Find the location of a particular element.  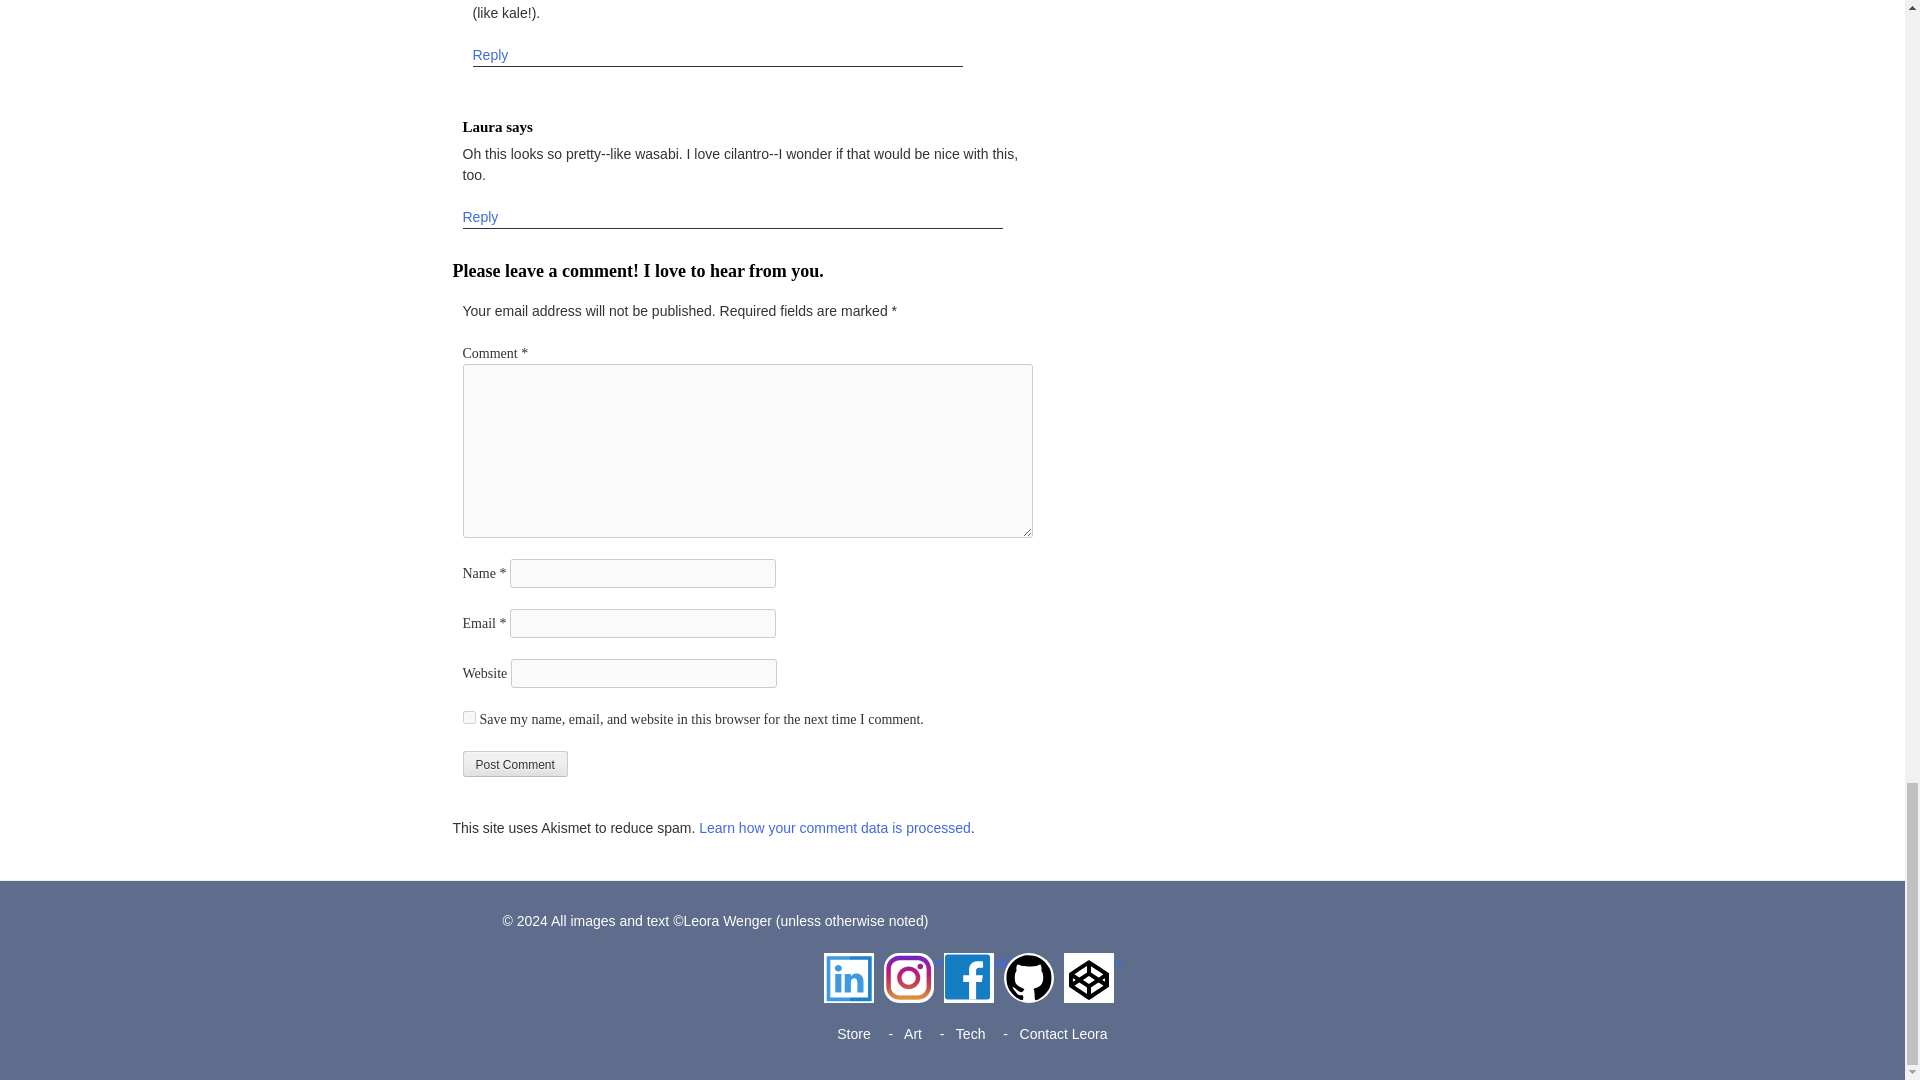

yes is located at coordinates (468, 716).